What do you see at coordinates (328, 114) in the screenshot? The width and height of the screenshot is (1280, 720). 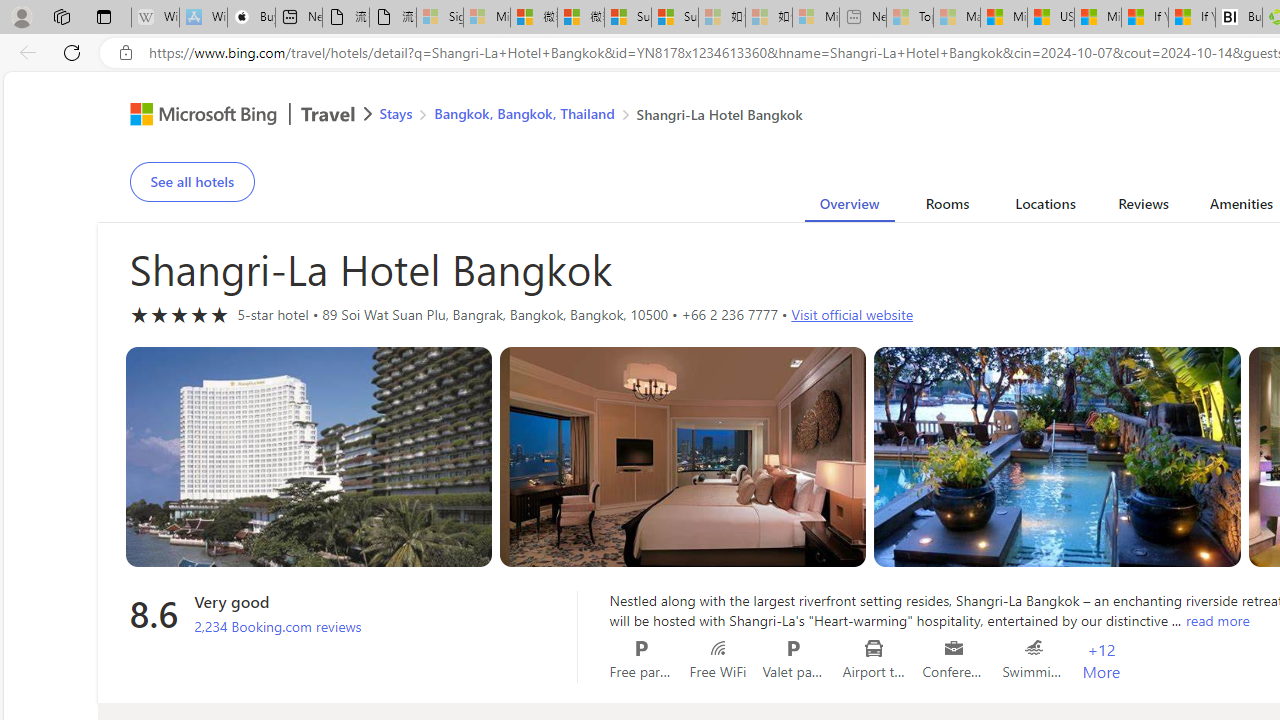 I see `Class: msft-travel-logo` at bounding box center [328, 114].